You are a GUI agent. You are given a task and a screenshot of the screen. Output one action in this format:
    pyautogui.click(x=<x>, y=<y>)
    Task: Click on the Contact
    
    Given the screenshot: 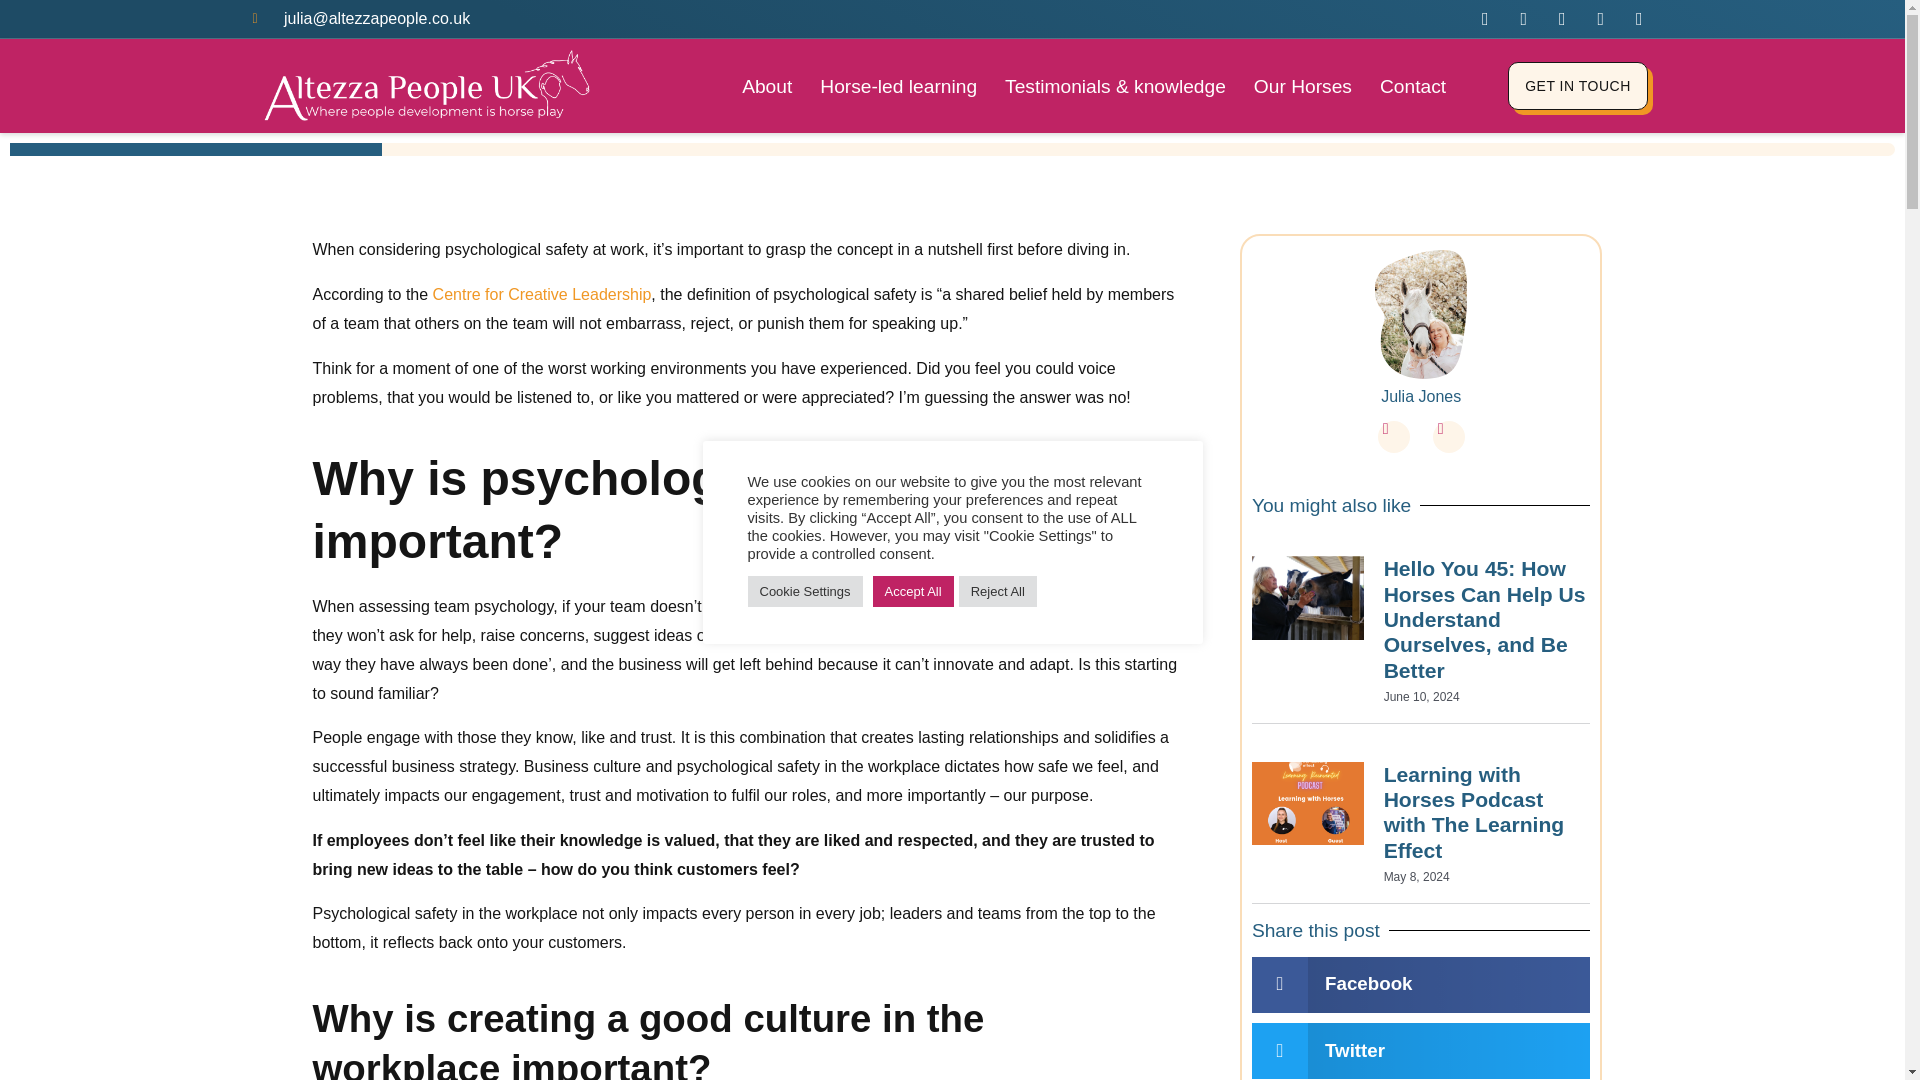 What is the action you would take?
    pyautogui.click(x=1412, y=86)
    